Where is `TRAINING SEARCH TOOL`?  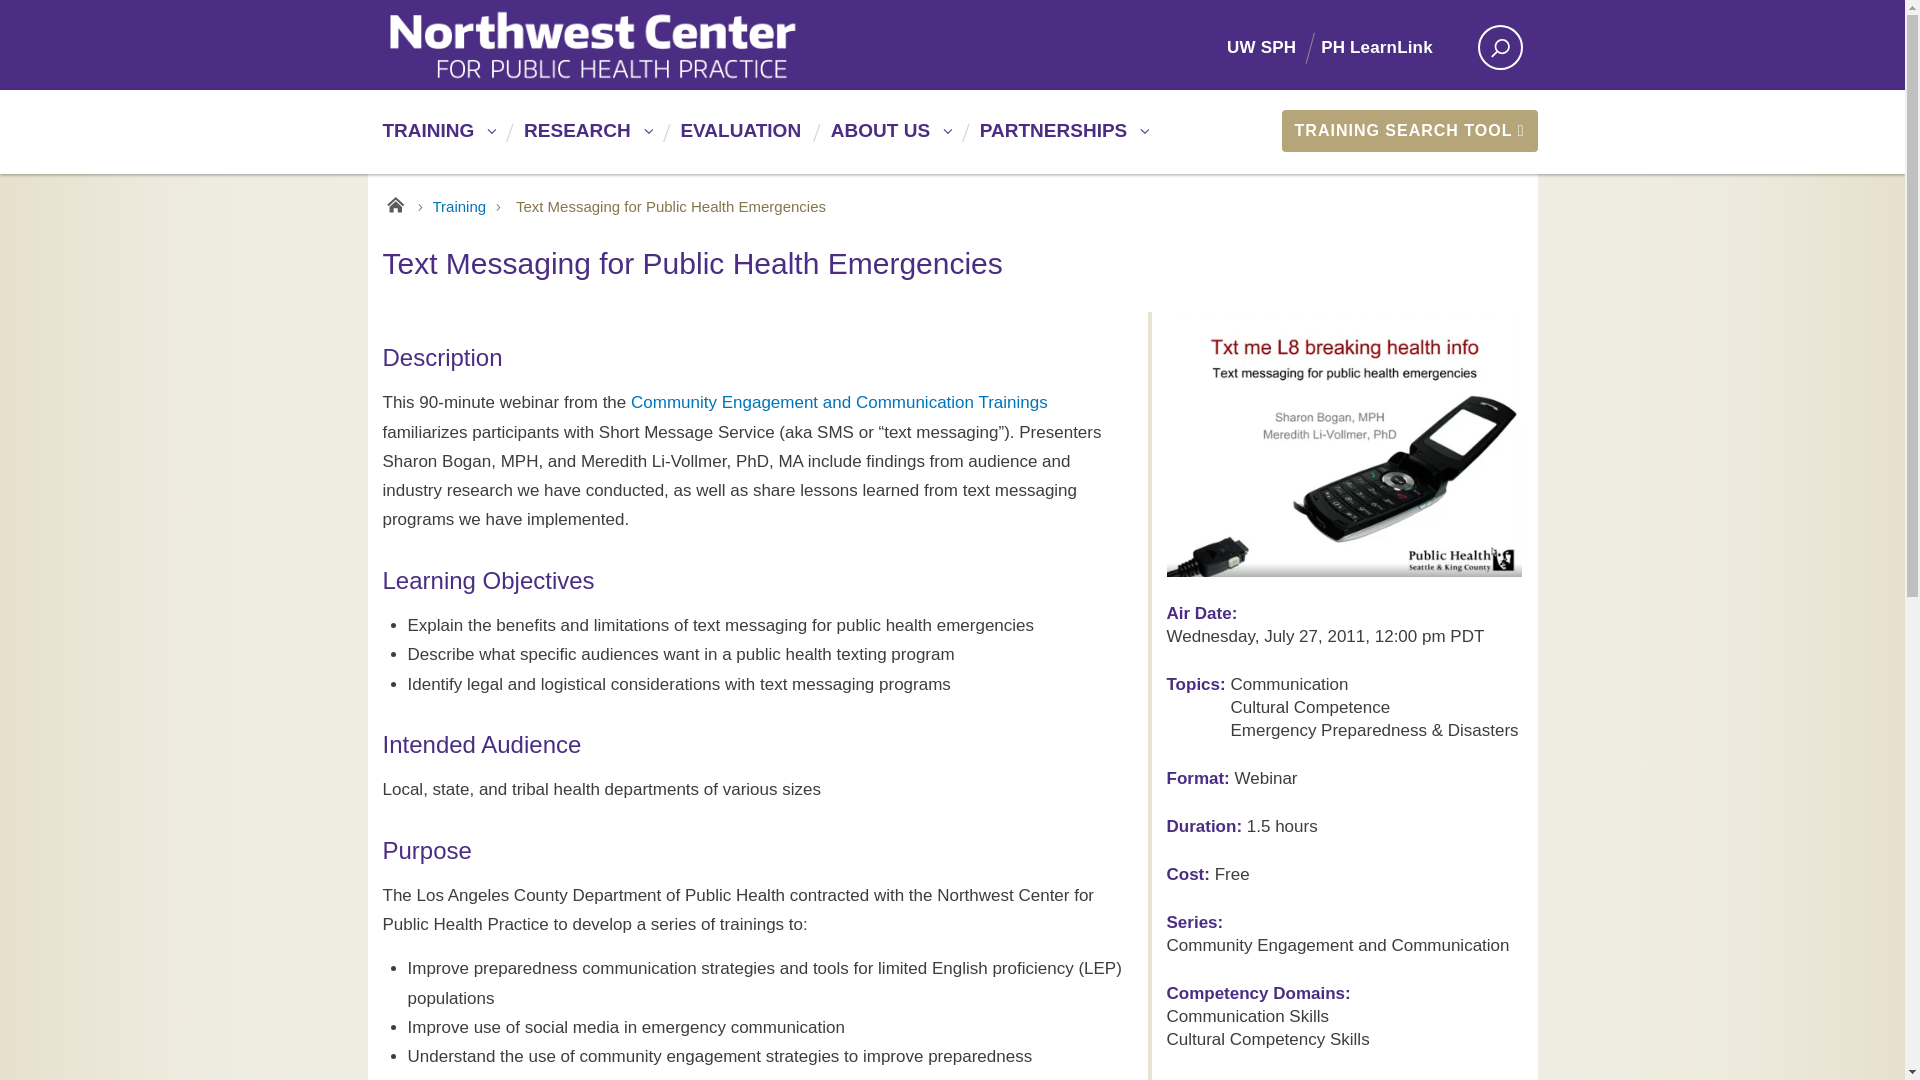
TRAINING SEARCH TOOL is located at coordinates (1409, 130).